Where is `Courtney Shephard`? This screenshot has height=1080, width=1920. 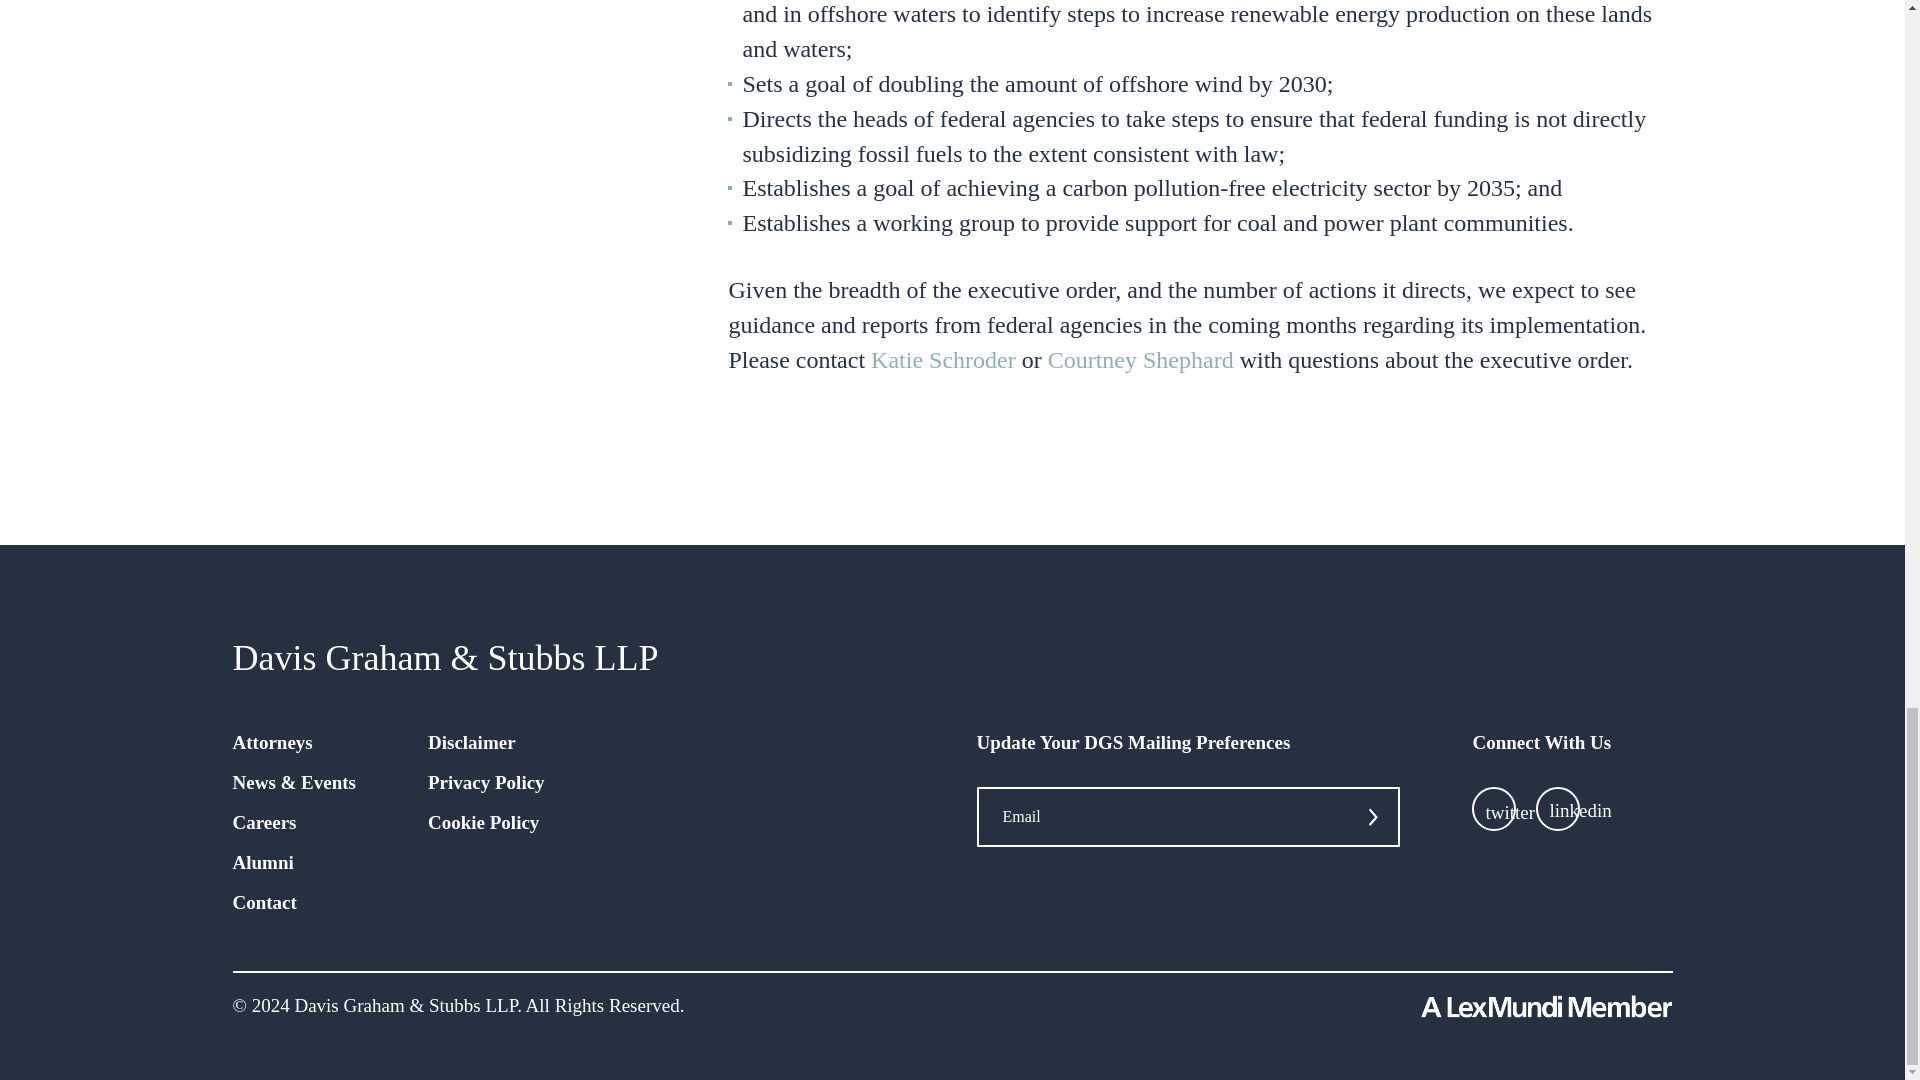 Courtney Shephard is located at coordinates (1141, 359).